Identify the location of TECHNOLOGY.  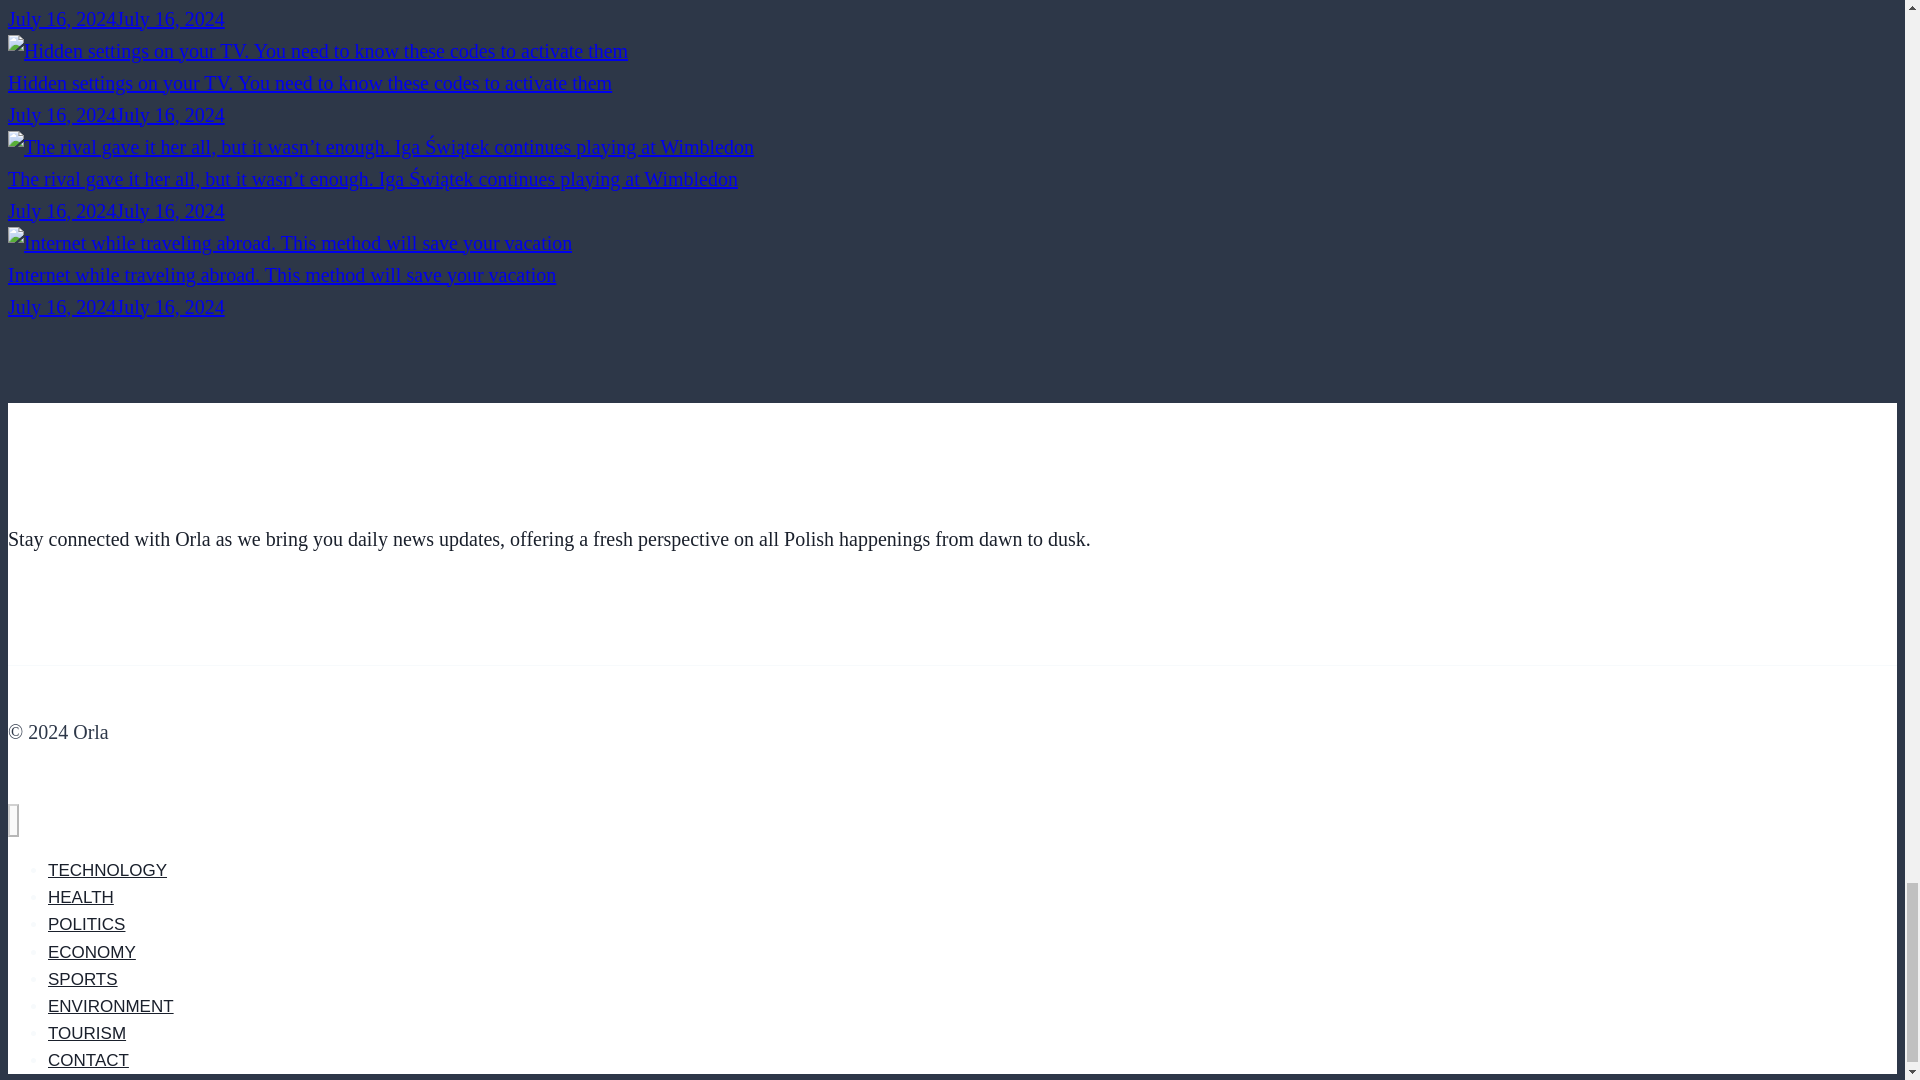
(108, 870).